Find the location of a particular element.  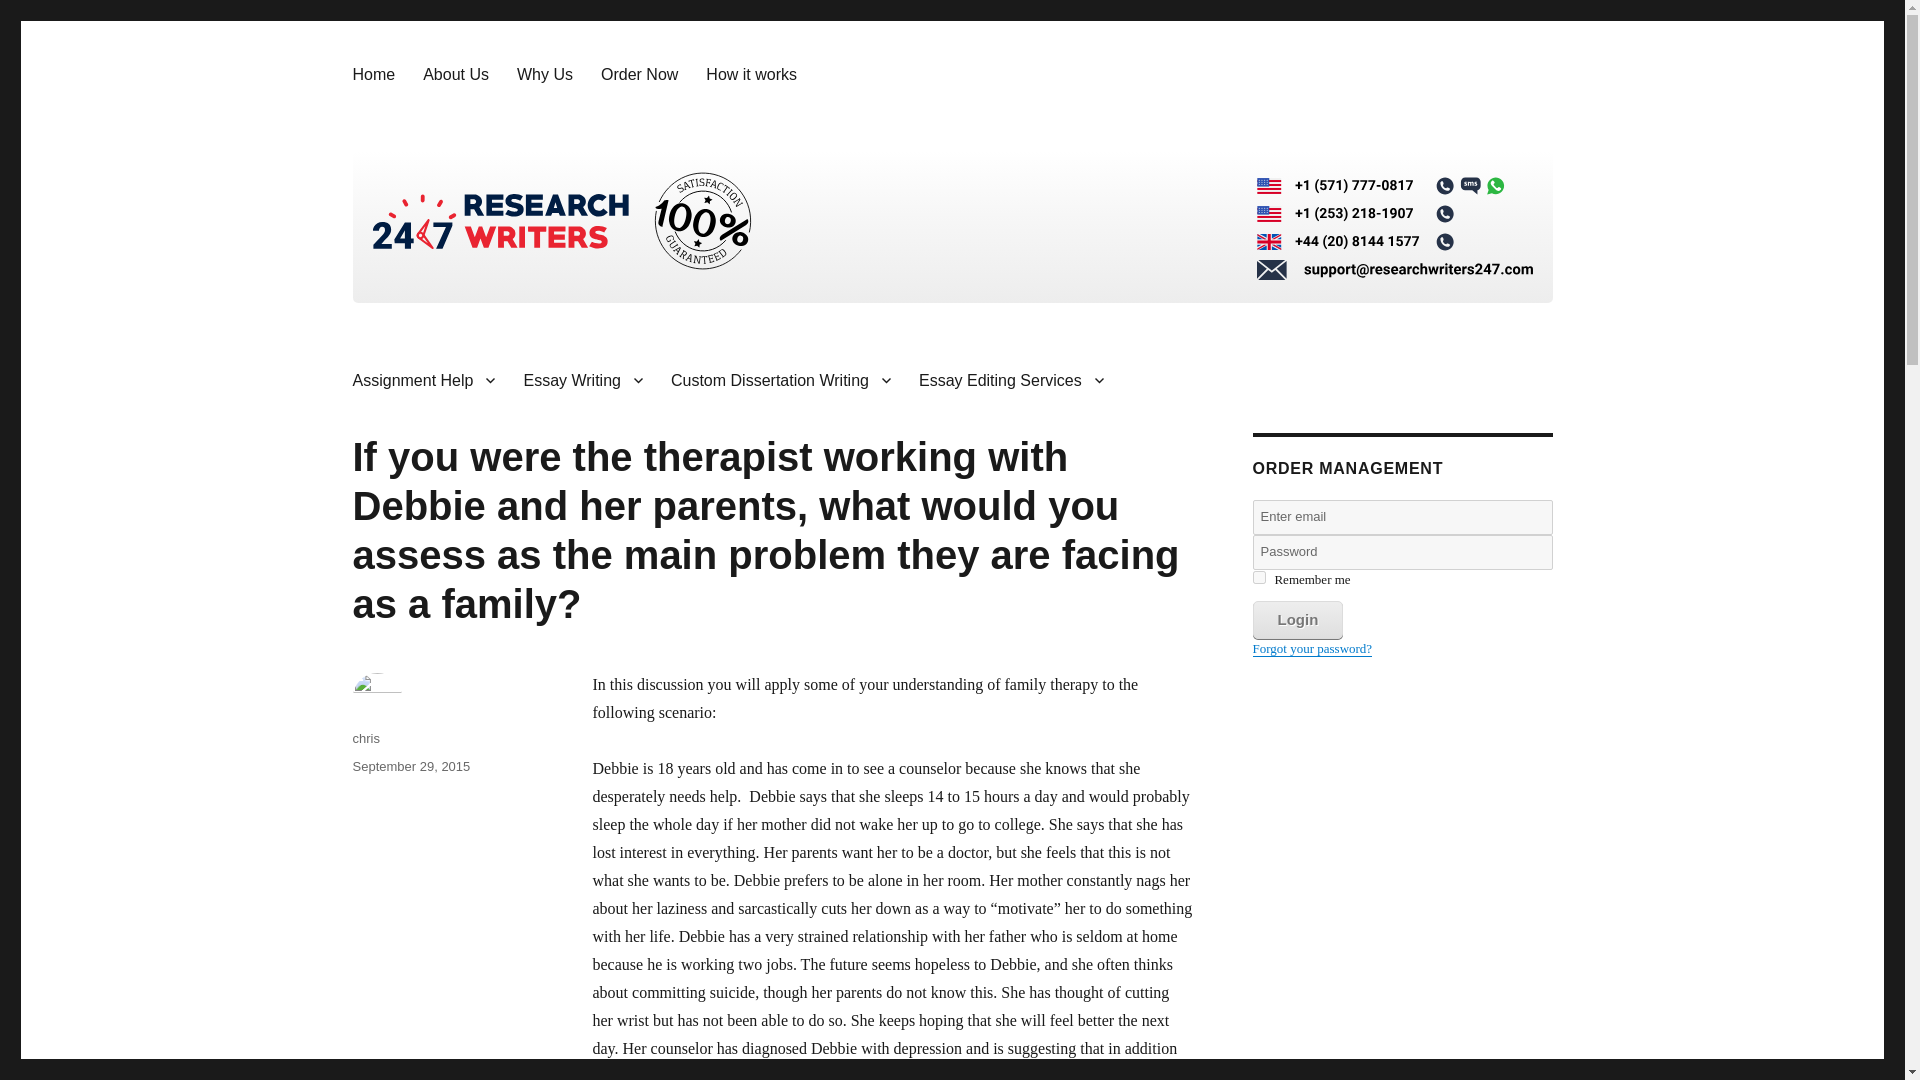

Essay Writing is located at coordinates (582, 379).